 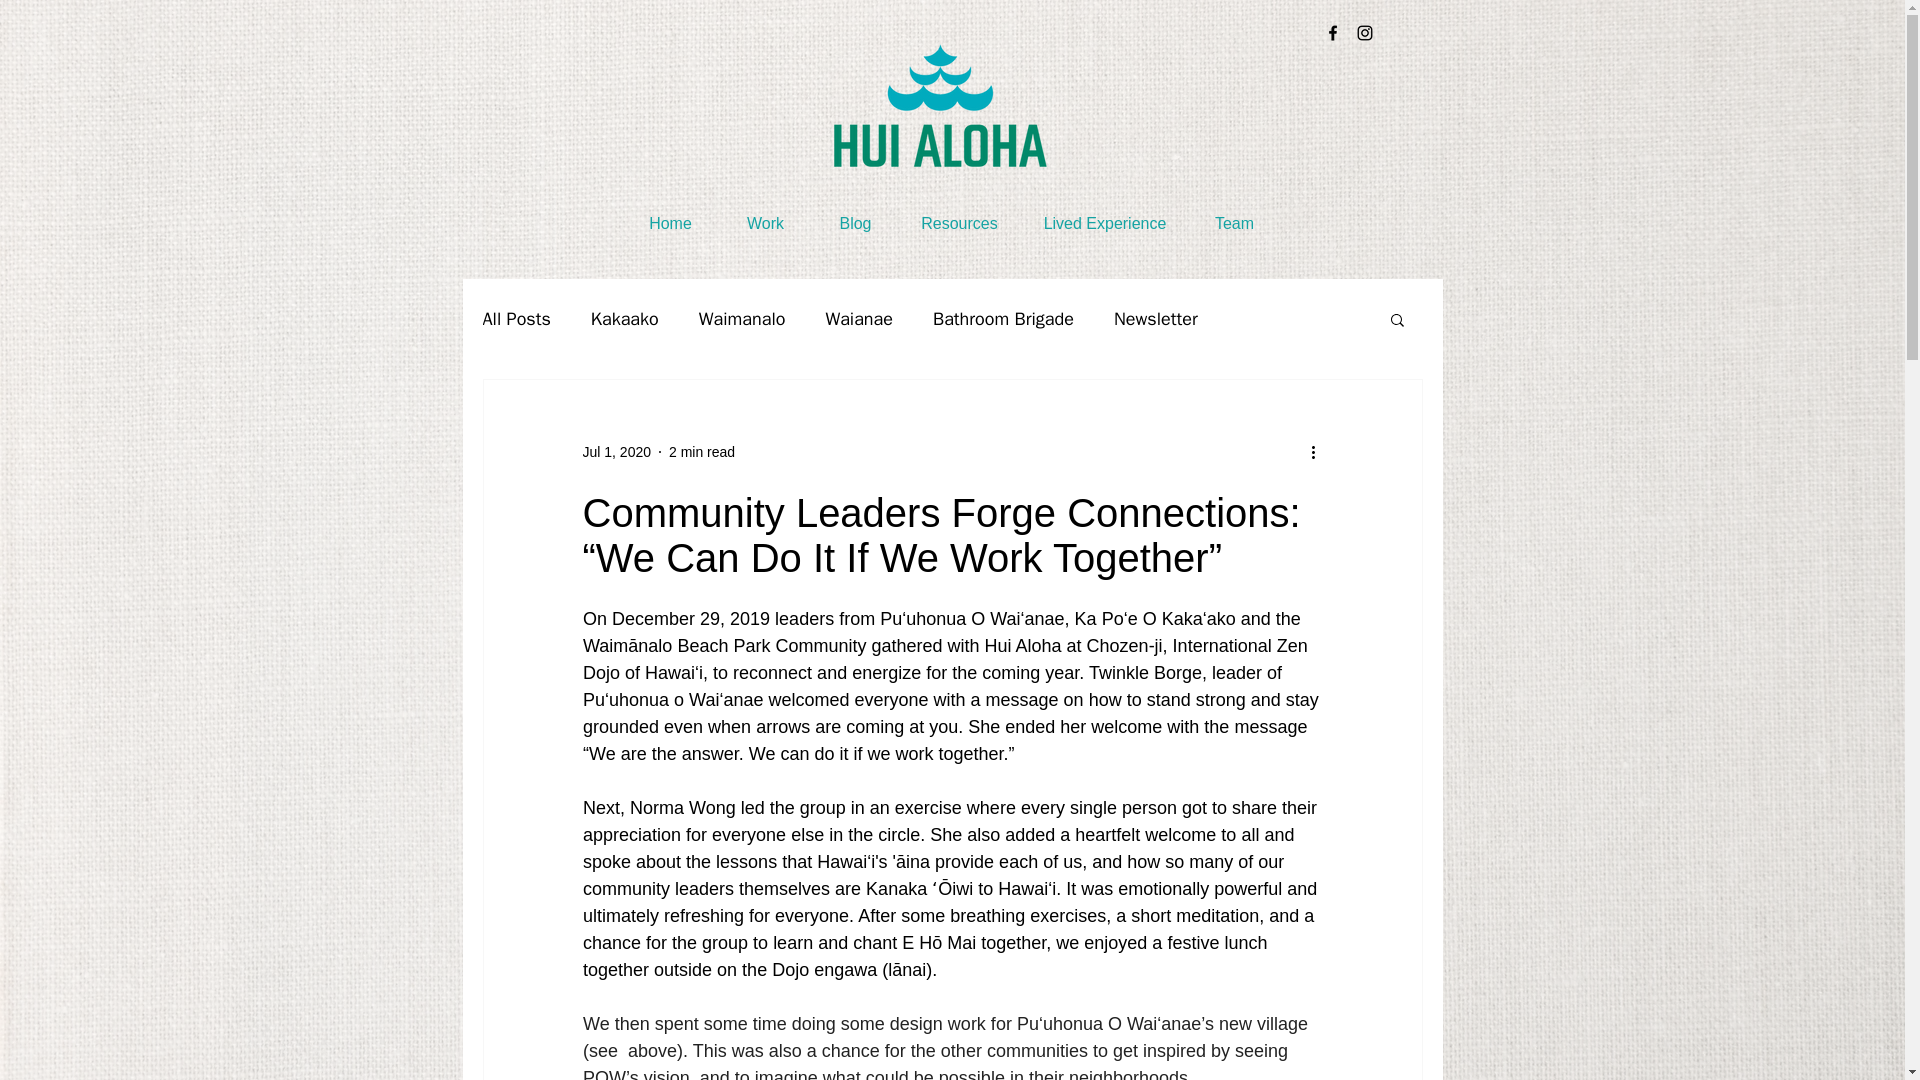 What do you see at coordinates (858, 318) in the screenshot?
I see `Waianae` at bounding box center [858, 318].